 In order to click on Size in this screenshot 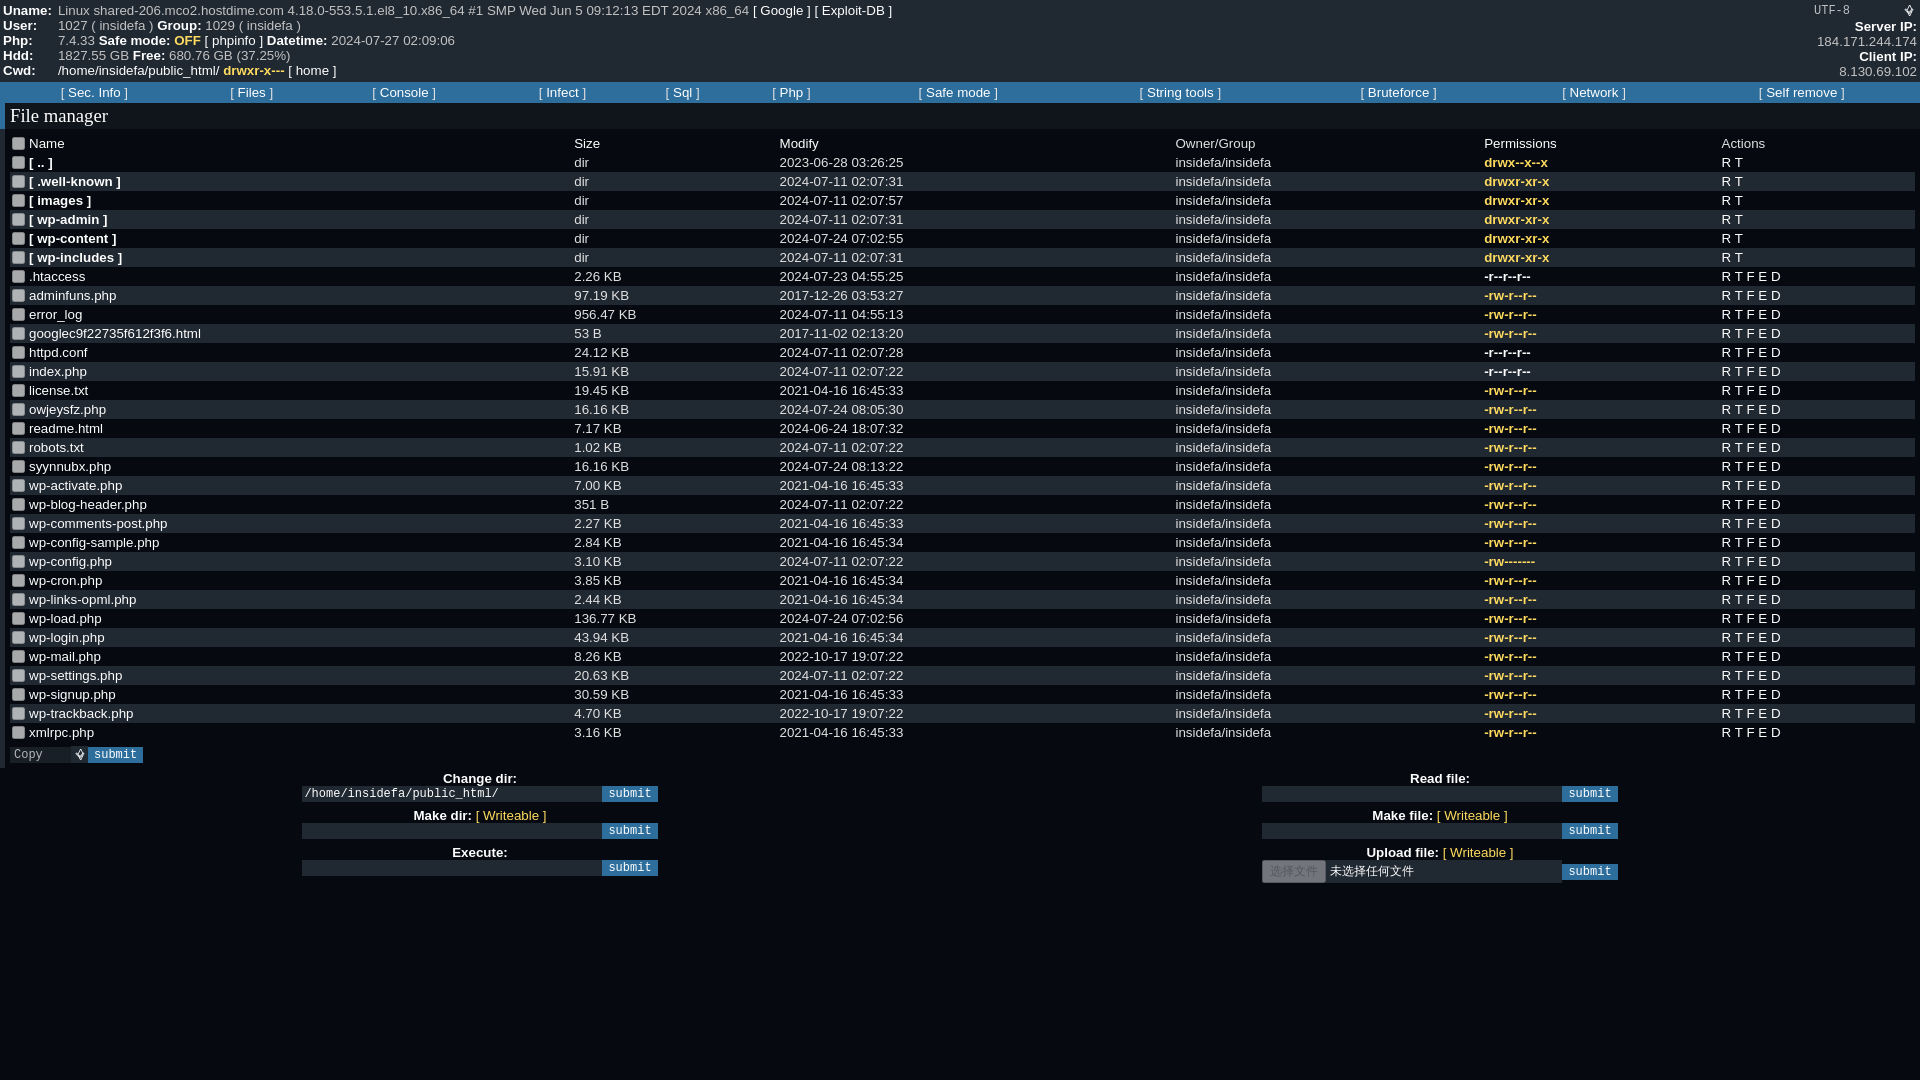, I will do `click(586, 144)`.